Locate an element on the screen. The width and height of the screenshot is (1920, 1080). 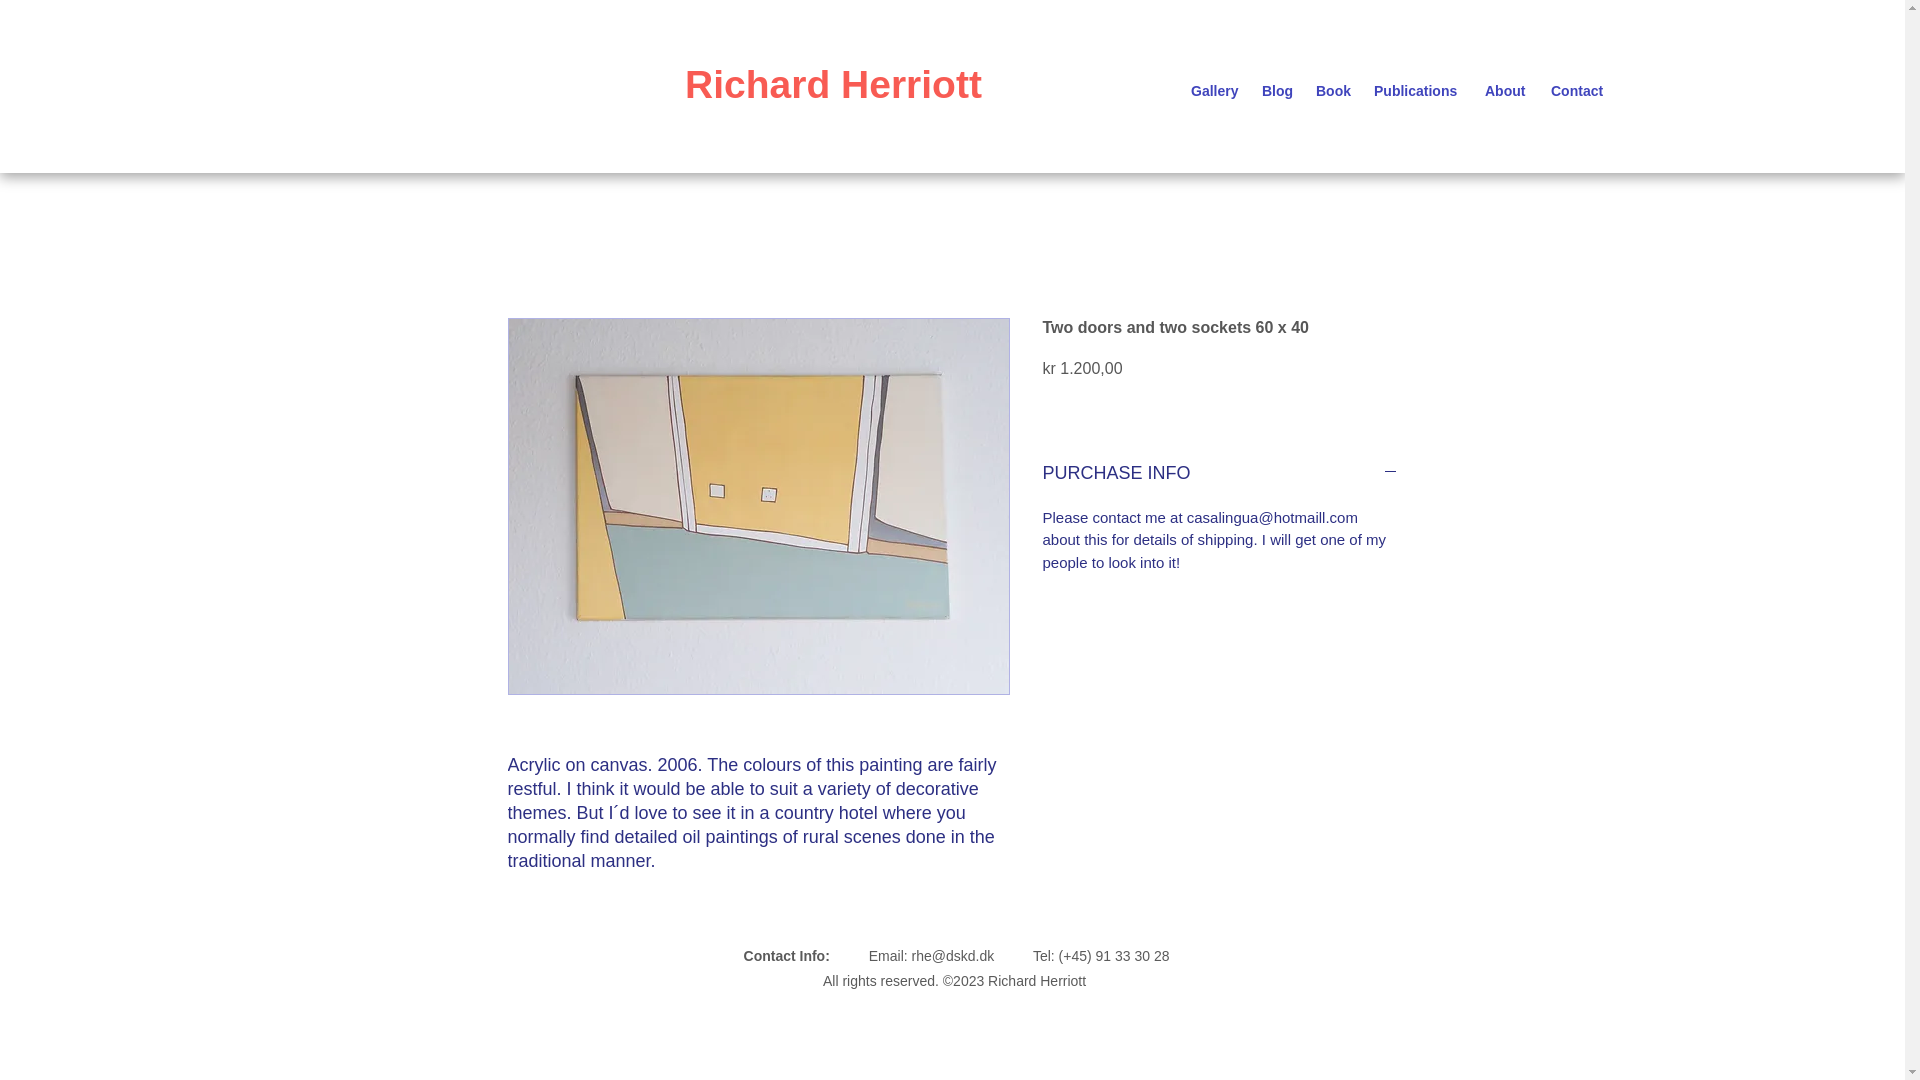
Richard Herriott is located at coordinates (833, 84).